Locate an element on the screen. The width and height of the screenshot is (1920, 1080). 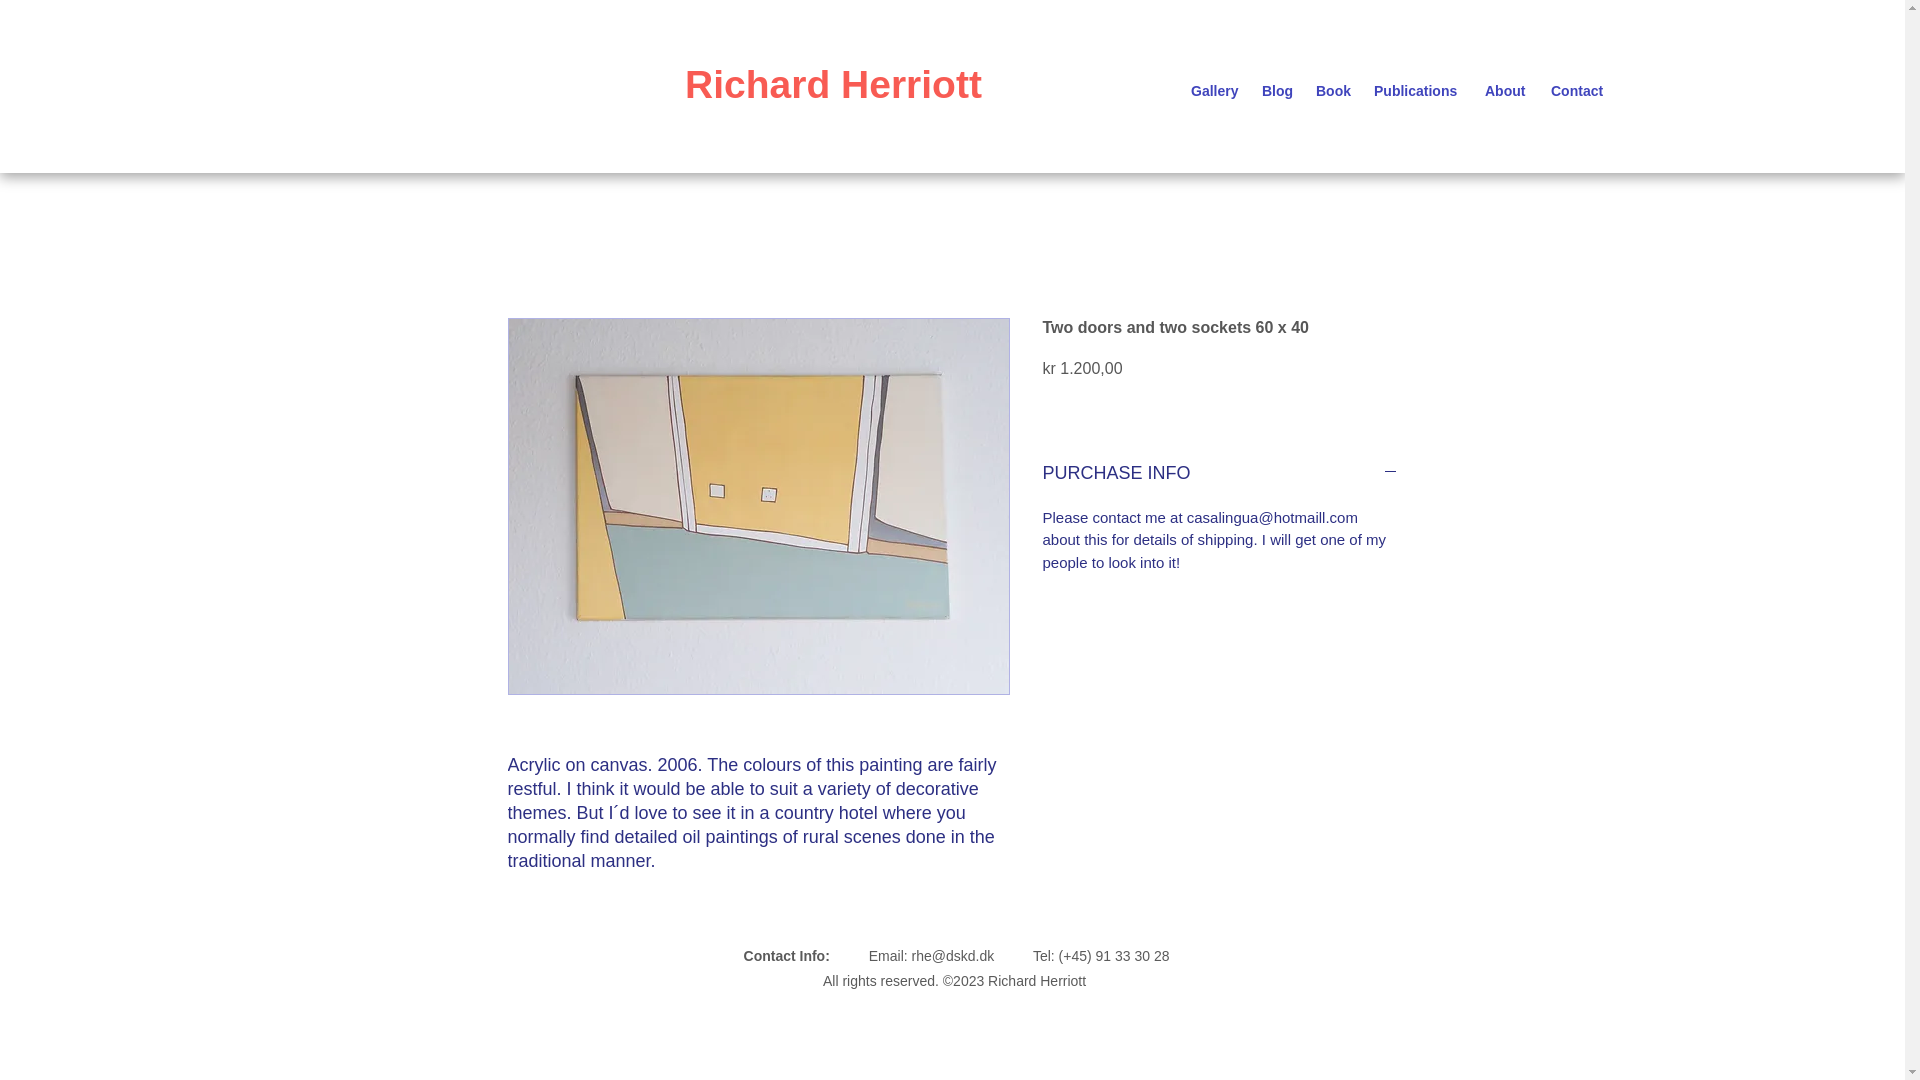
Richard Herriott is located at coordinates (833, 84).